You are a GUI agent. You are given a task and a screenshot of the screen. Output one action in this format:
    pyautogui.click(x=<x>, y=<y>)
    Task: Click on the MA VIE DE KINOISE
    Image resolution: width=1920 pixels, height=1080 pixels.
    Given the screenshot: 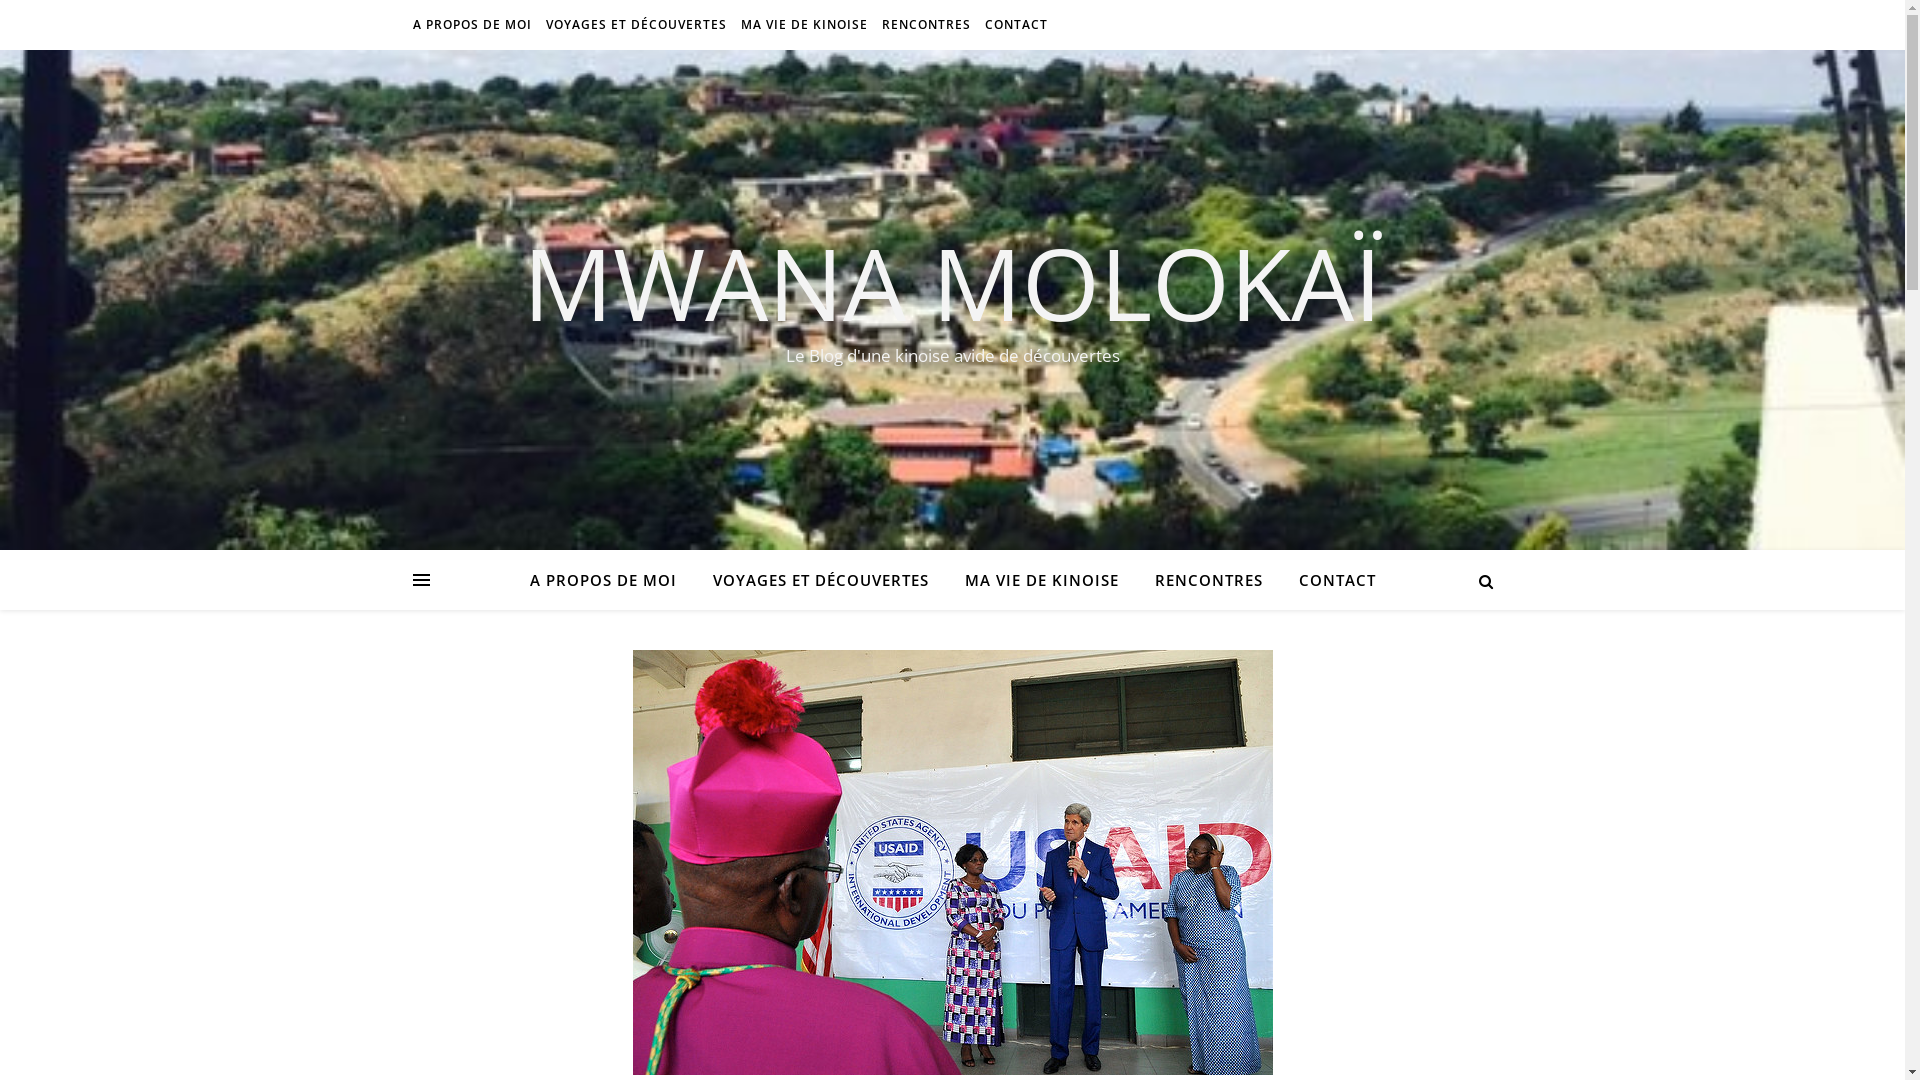 What is the action you would take?
    pyautogui.click(x=804, y=25)
    